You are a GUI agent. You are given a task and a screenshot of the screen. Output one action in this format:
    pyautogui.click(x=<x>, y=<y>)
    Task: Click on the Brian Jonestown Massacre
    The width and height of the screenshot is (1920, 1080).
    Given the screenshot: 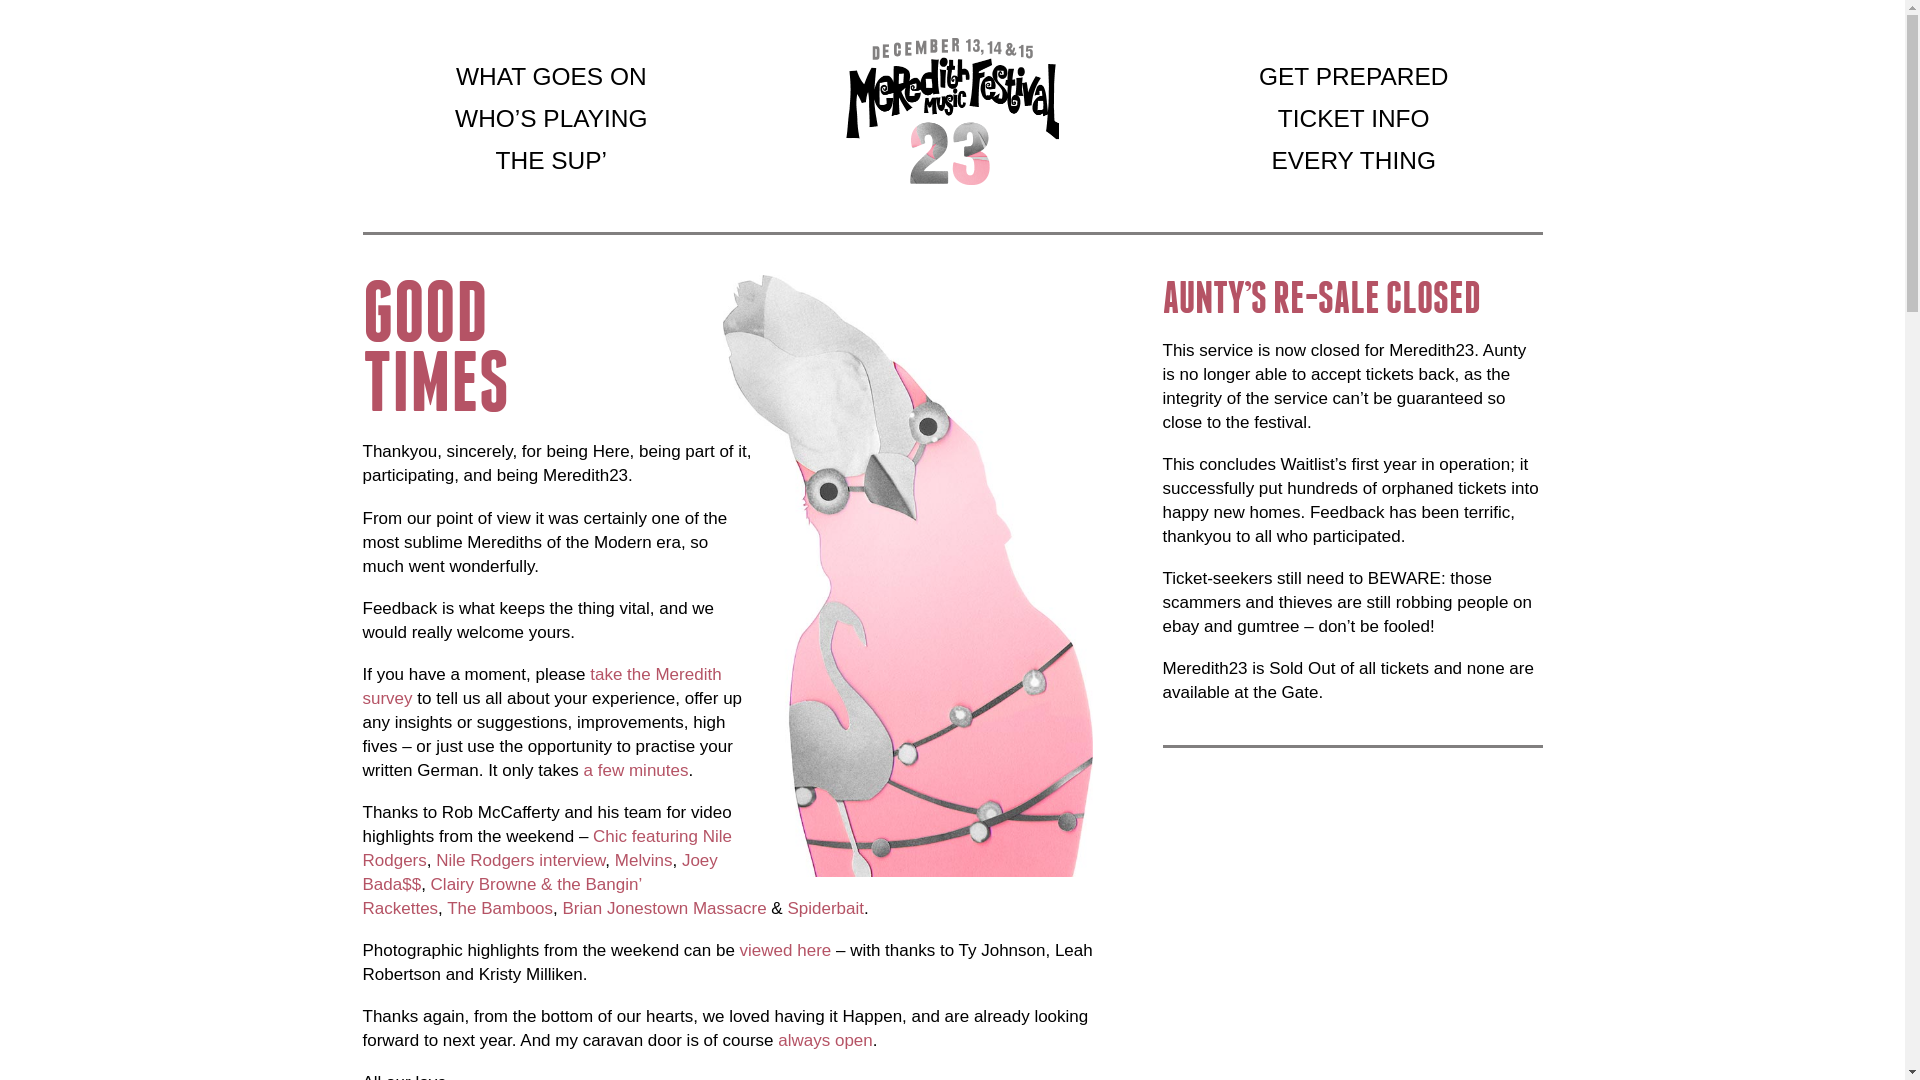 What is the action you would take?
    pyautogui.click(x=665, y=908)
    